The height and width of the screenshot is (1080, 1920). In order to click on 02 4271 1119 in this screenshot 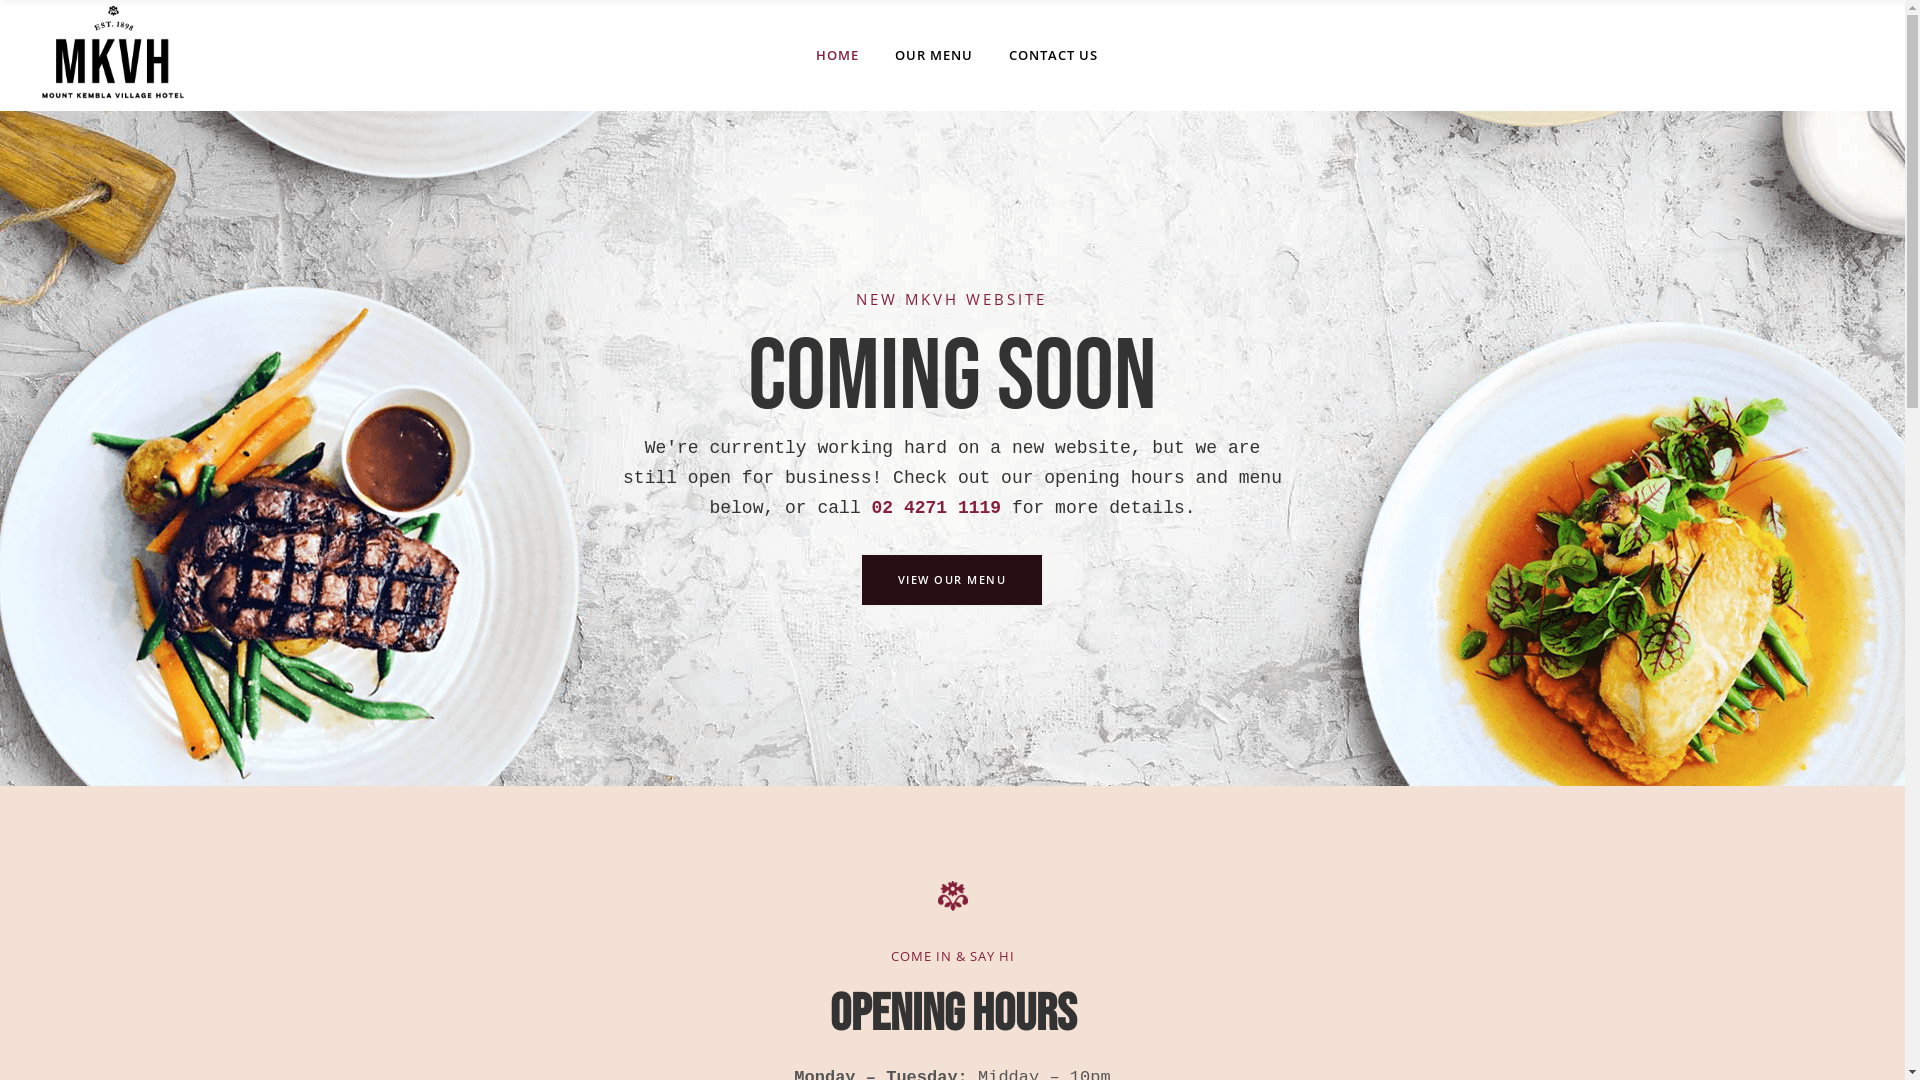, I will do `click(936, 508)`.